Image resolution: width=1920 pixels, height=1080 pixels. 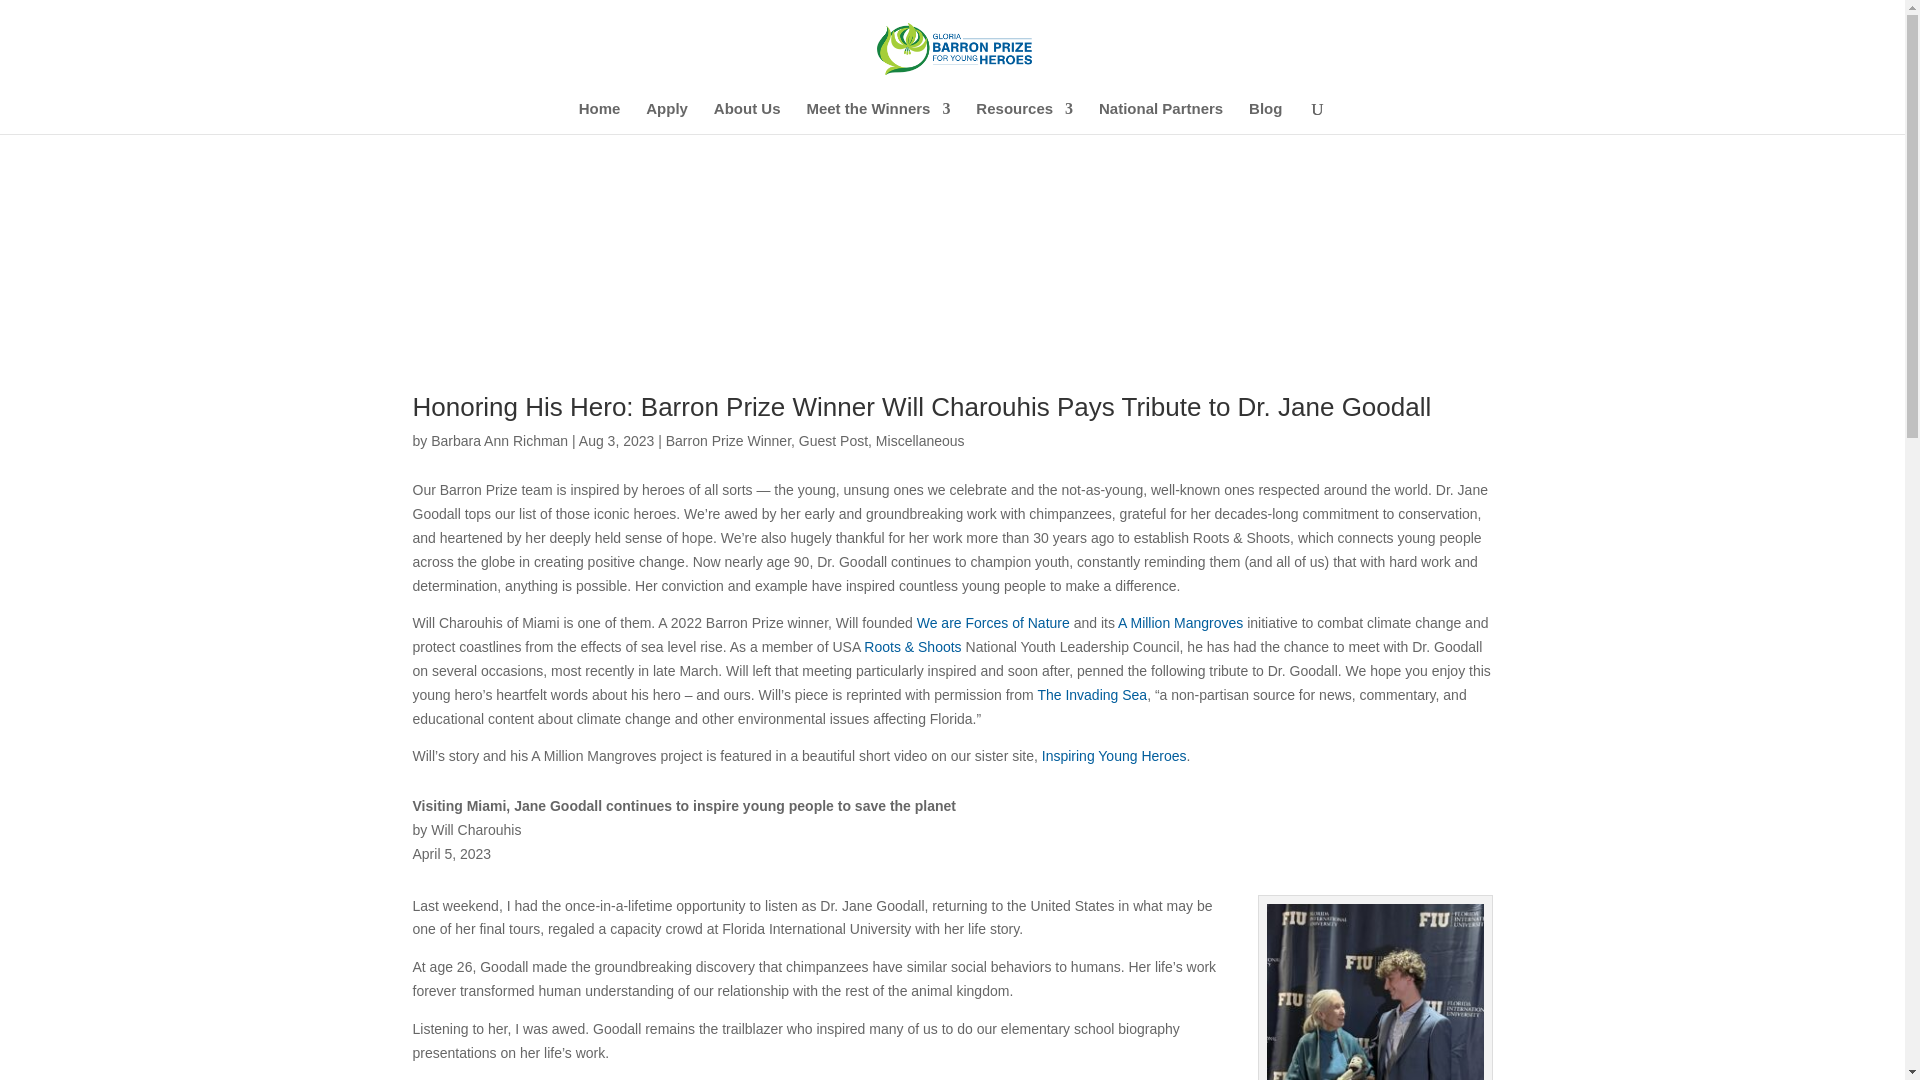 What do you see at coordinates (1180, 622) in the screenshot?
I see `A Million Mangroves` at bounding box center [1180, 622].